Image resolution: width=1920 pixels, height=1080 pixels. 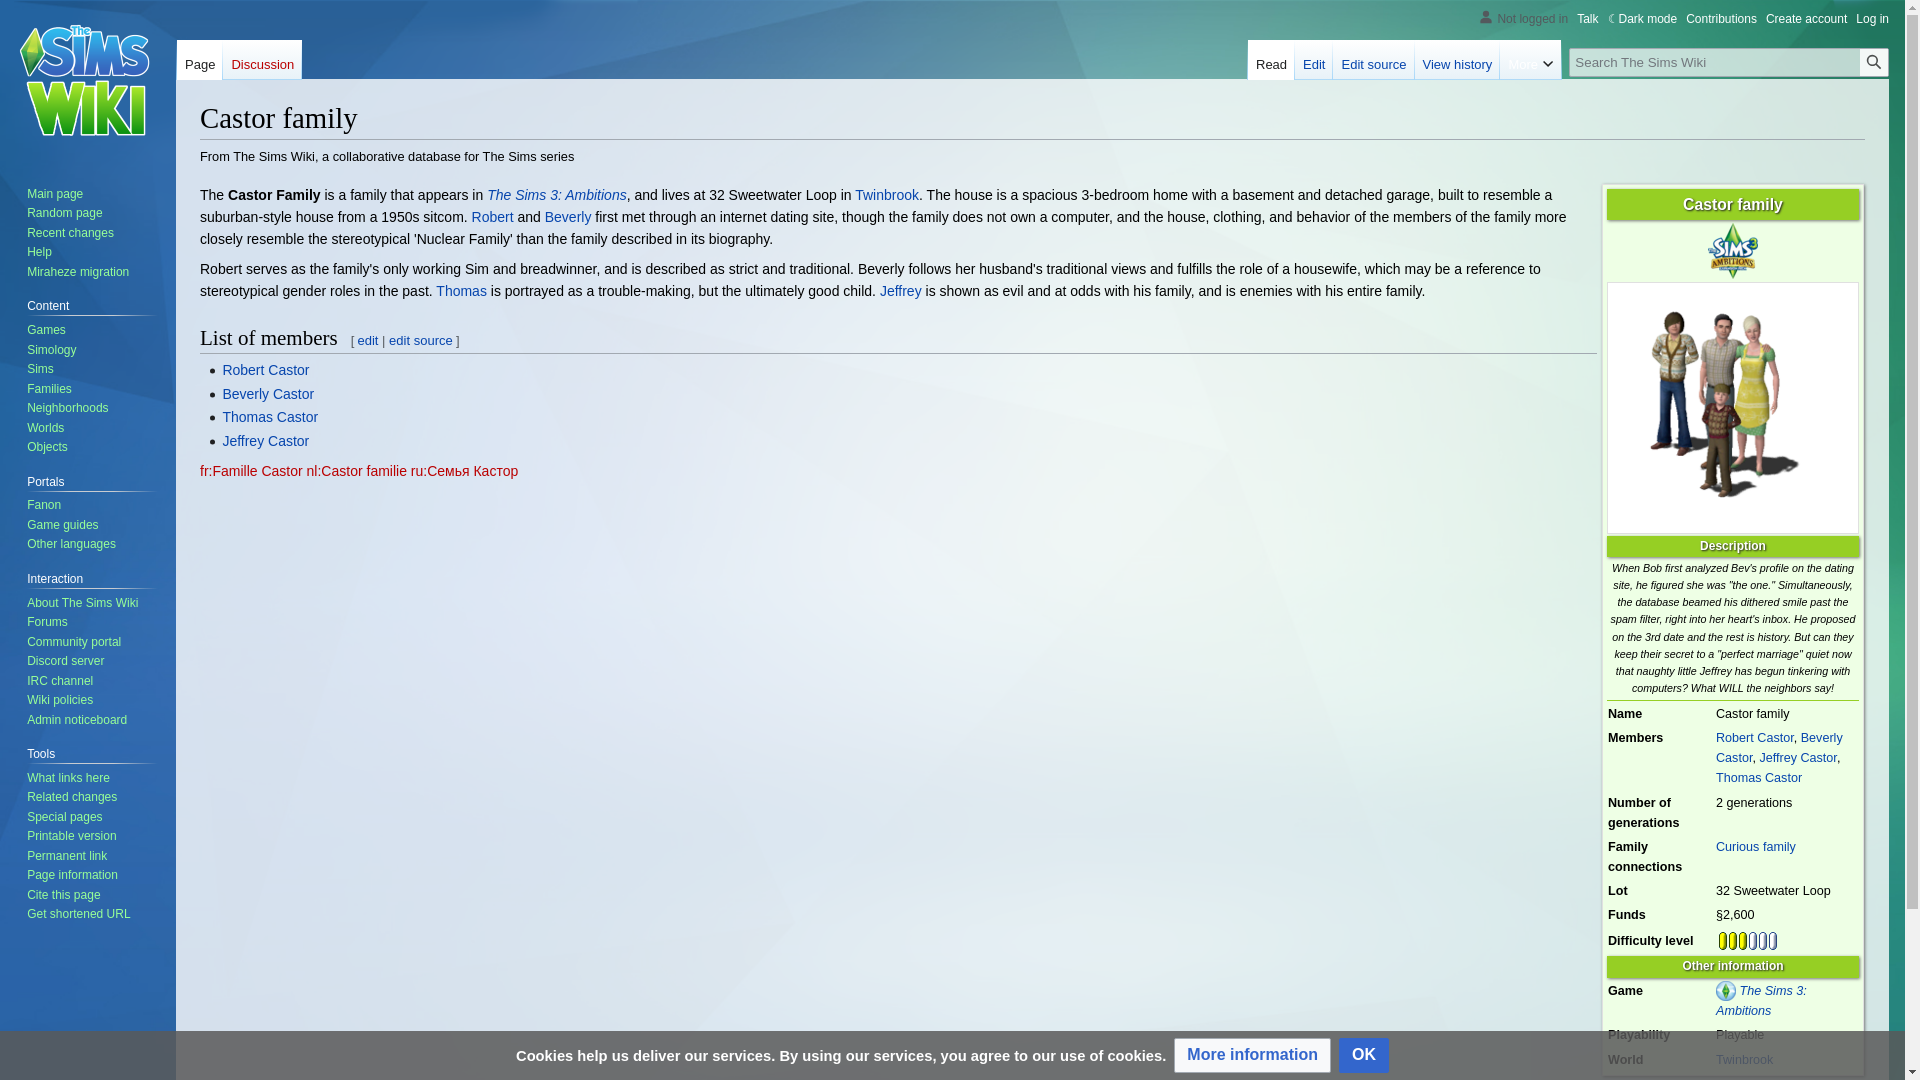 I want to click on Robert Castor, so click(x=1754, y=738).